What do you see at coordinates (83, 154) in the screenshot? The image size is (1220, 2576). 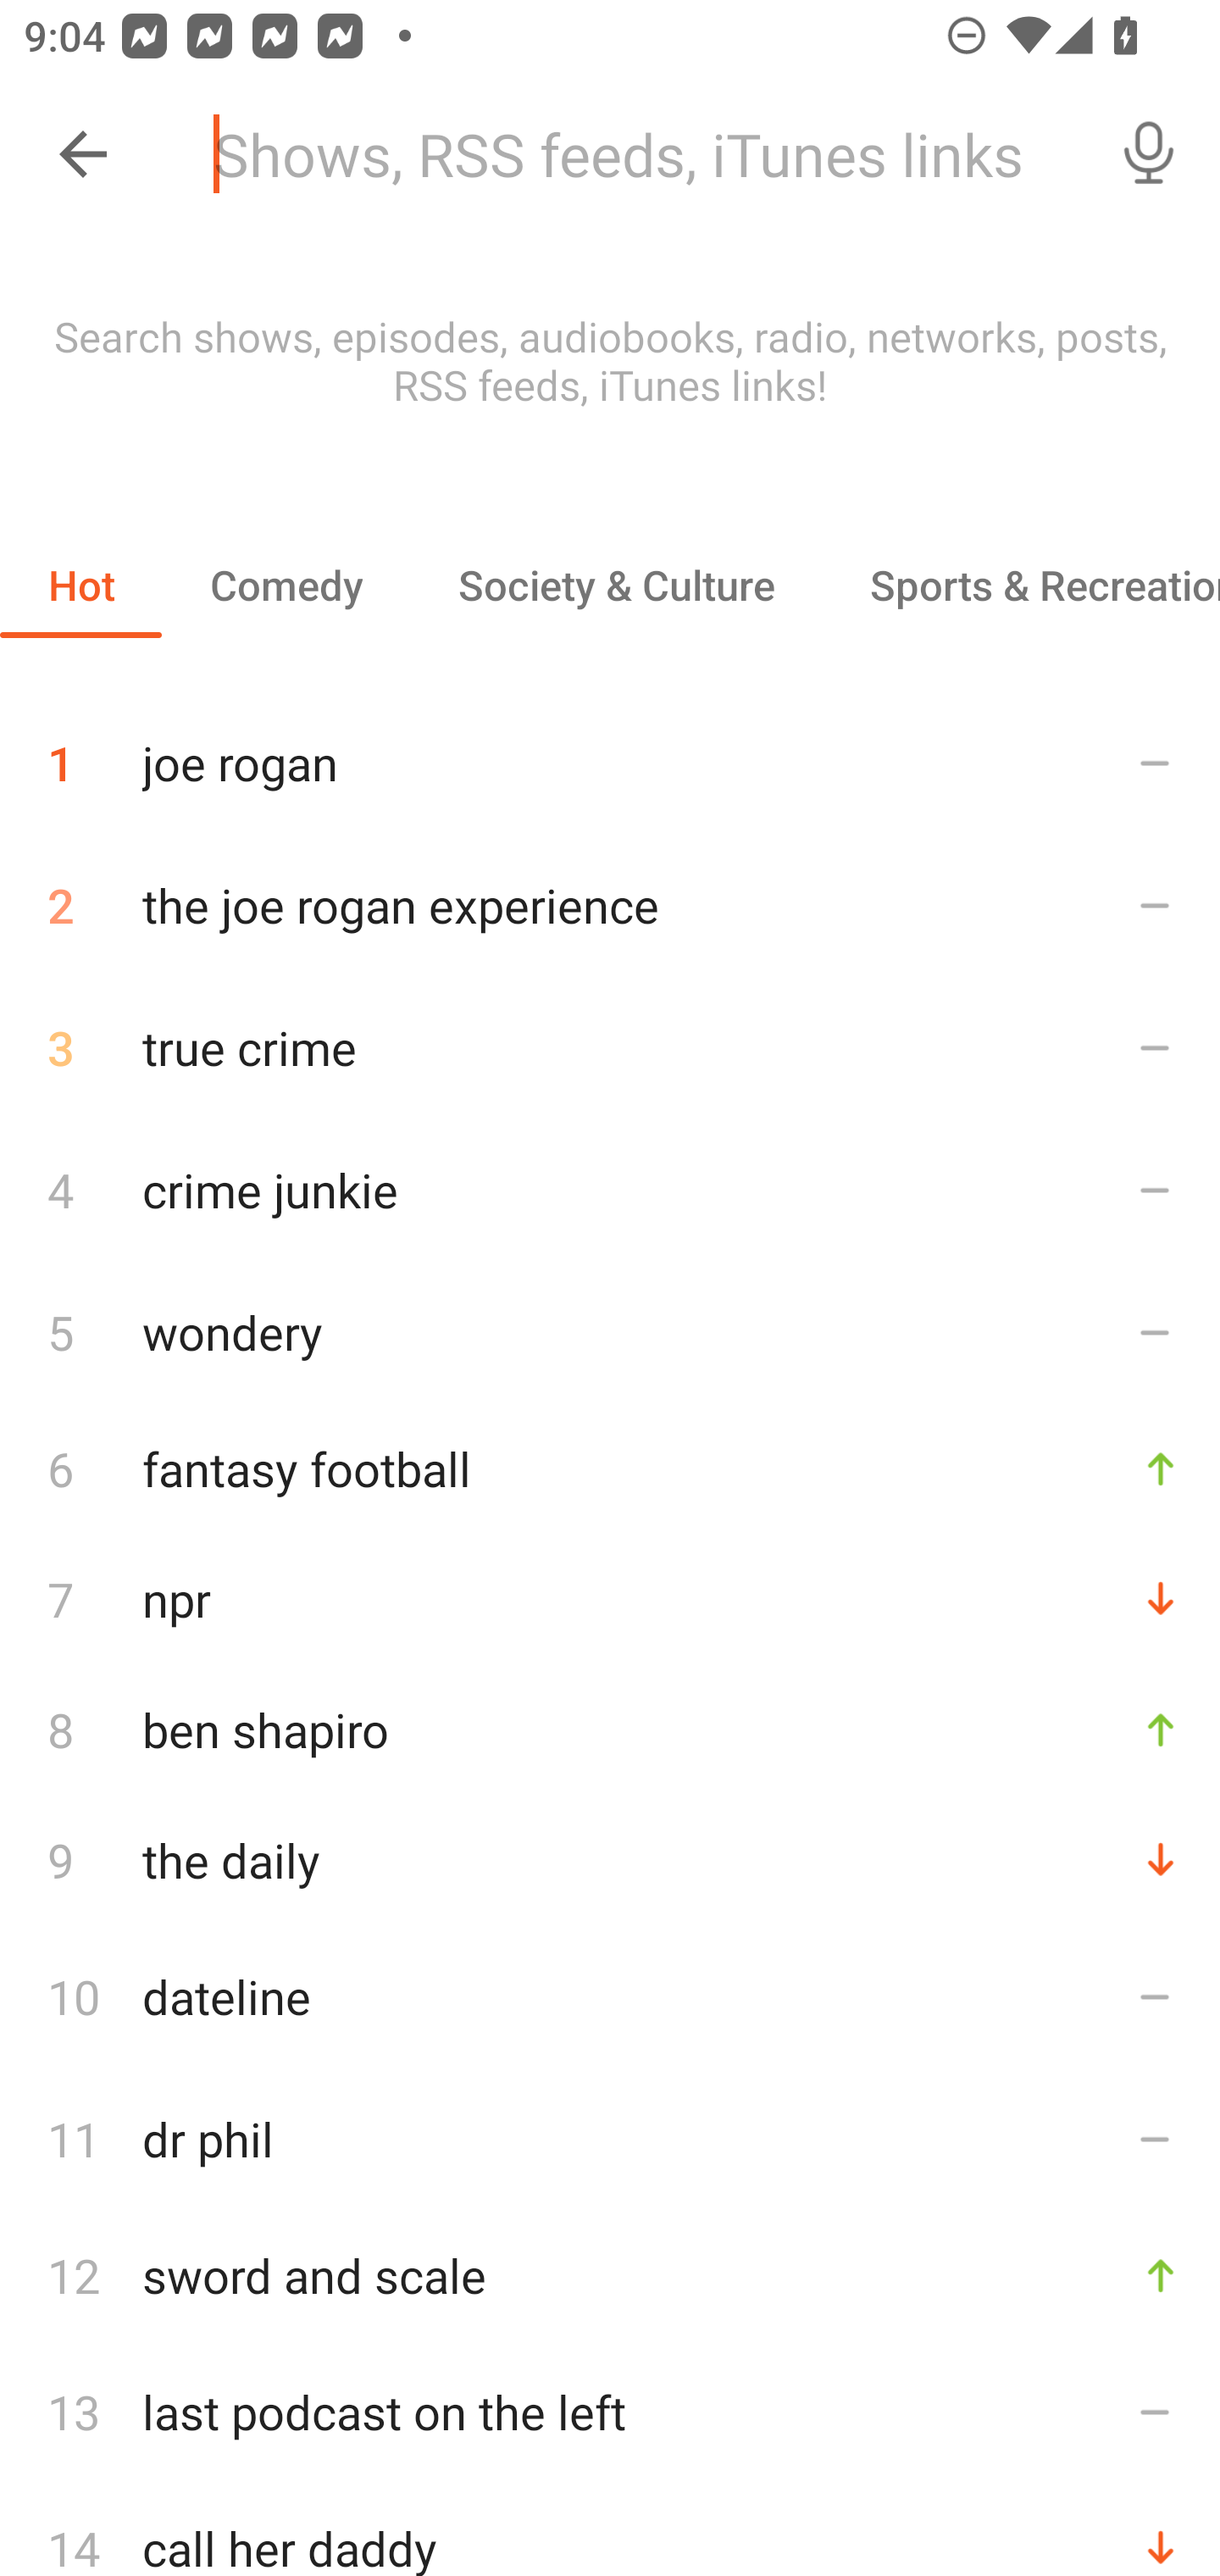 I see `Collapse` at bounding box center [83, 154].